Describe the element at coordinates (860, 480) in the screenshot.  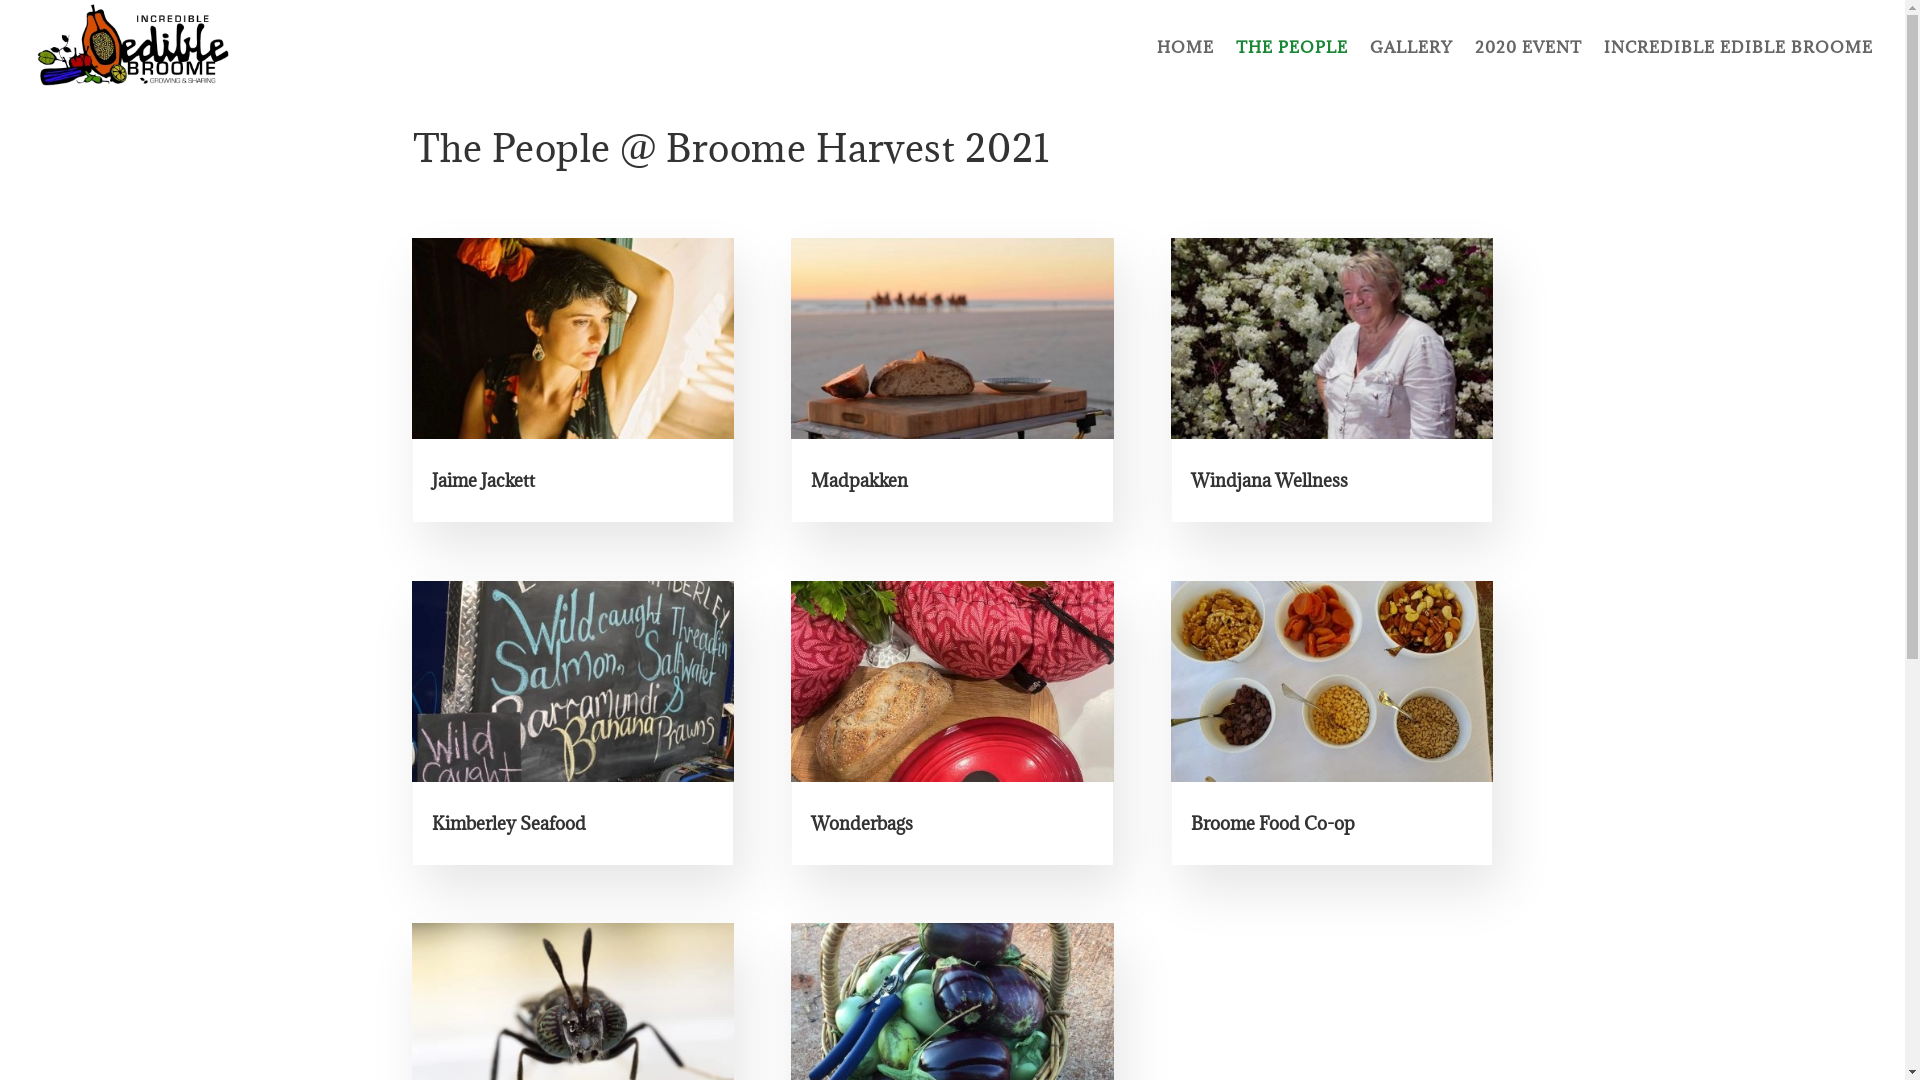
I see `Madpakken` at that location.